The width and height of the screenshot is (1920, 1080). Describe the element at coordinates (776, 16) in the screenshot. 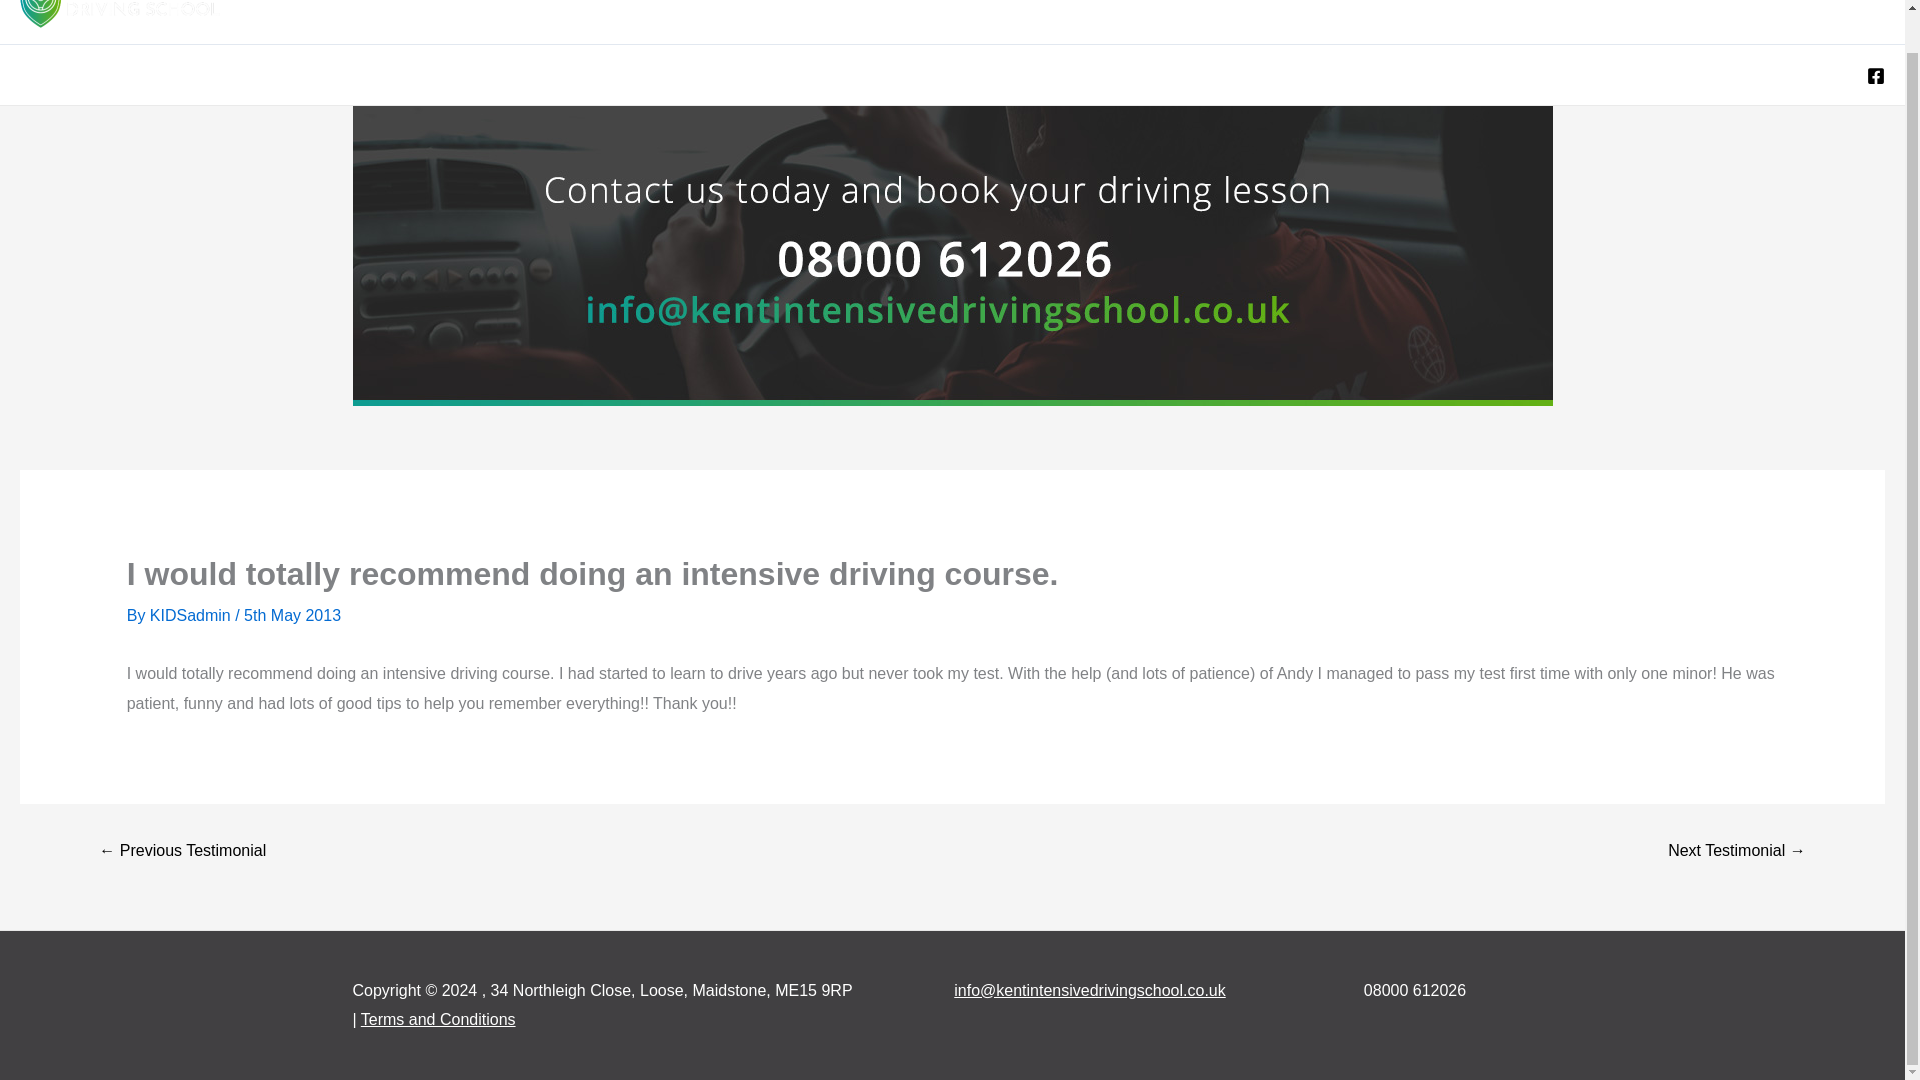

I see `Home` at that location.